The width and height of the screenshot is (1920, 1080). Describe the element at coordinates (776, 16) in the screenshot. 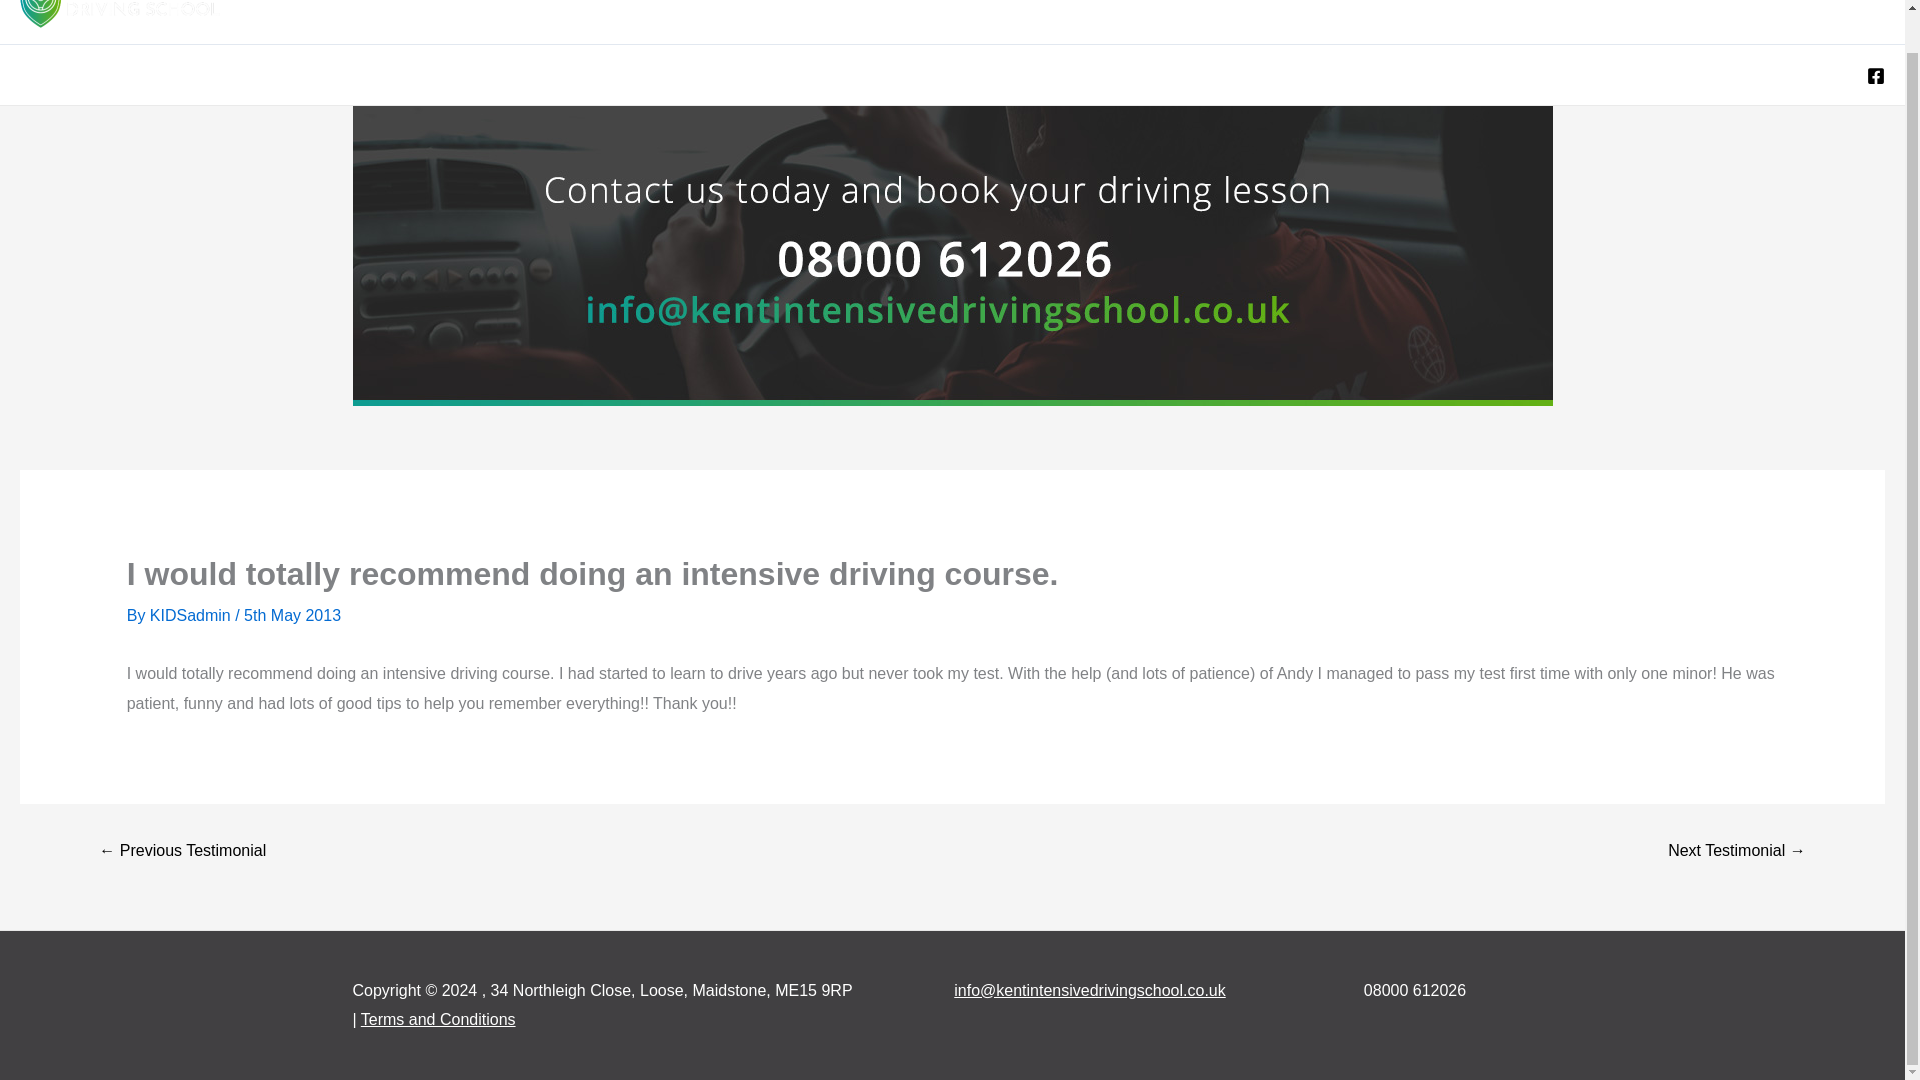

I see `Home` at that location.